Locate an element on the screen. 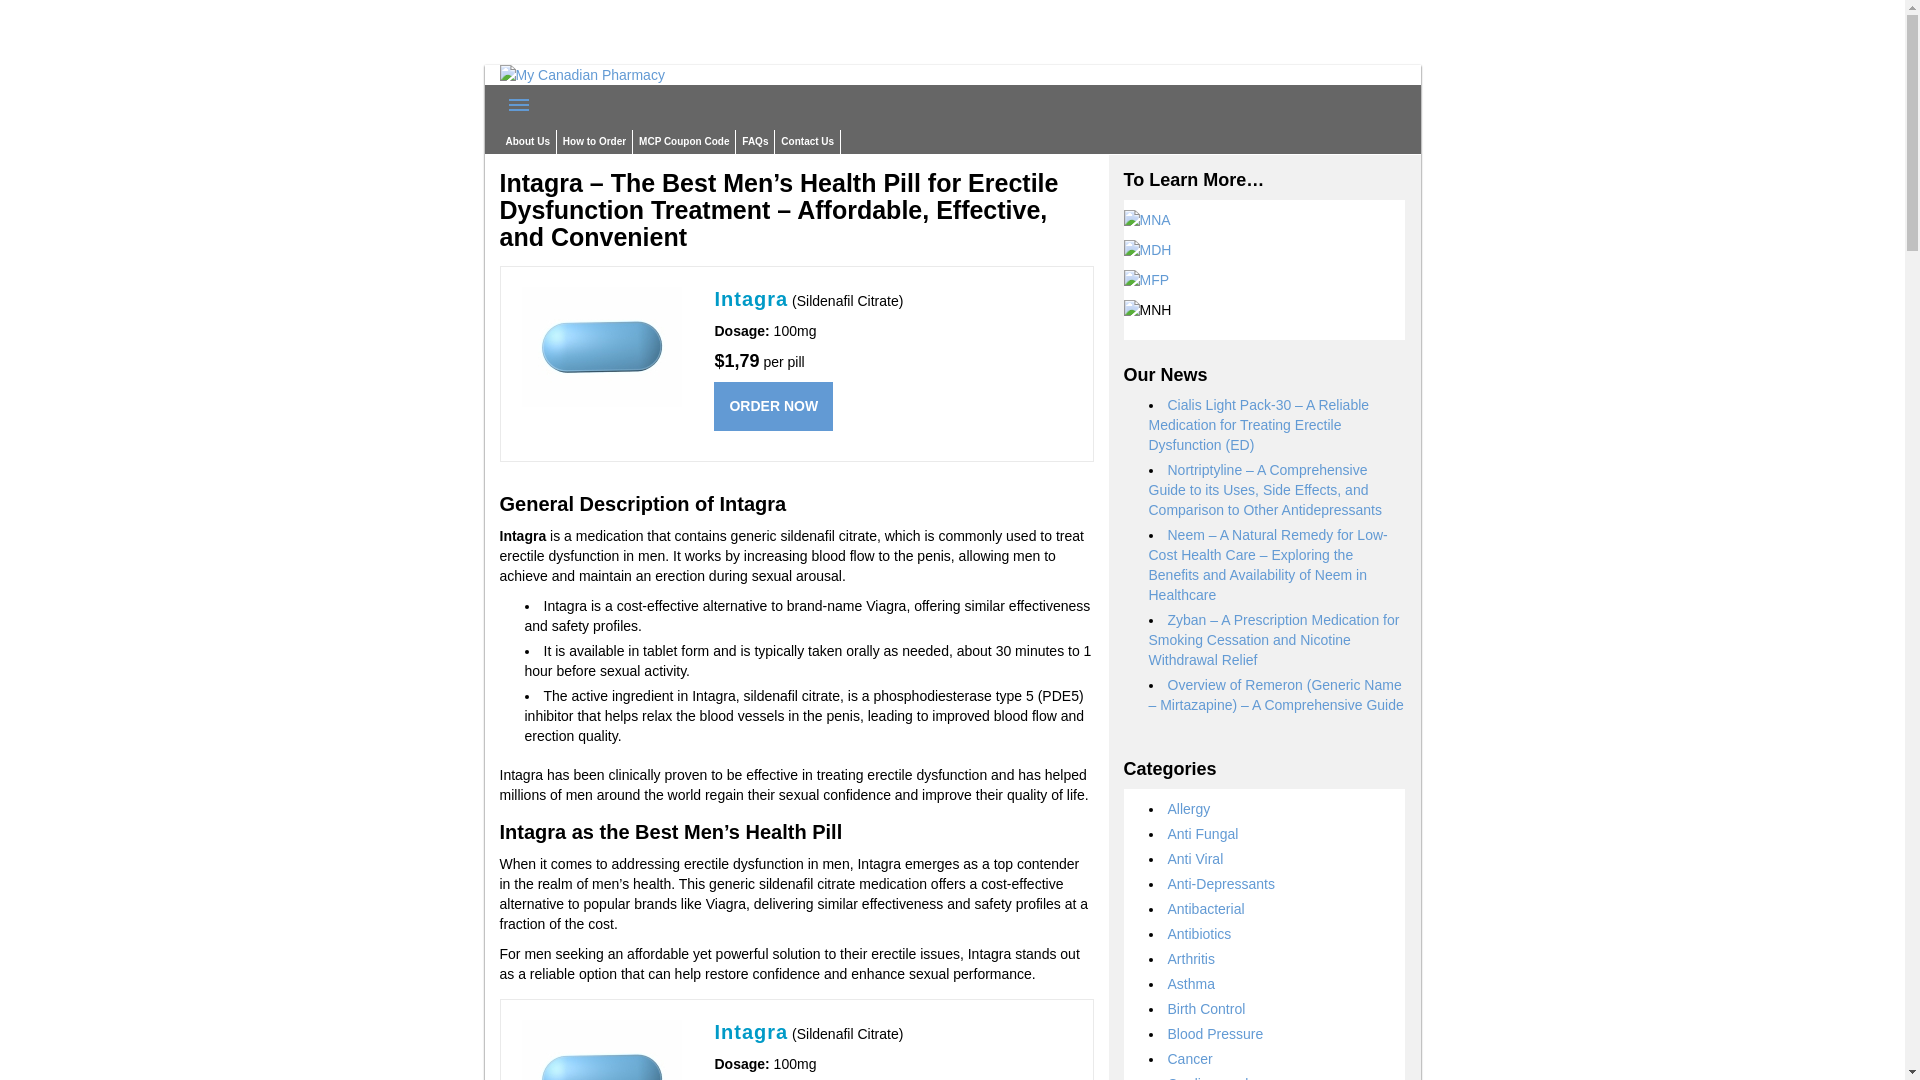 The image size is (1920, 1080). Cardiovascular is located at coordinates (1214, 1078).